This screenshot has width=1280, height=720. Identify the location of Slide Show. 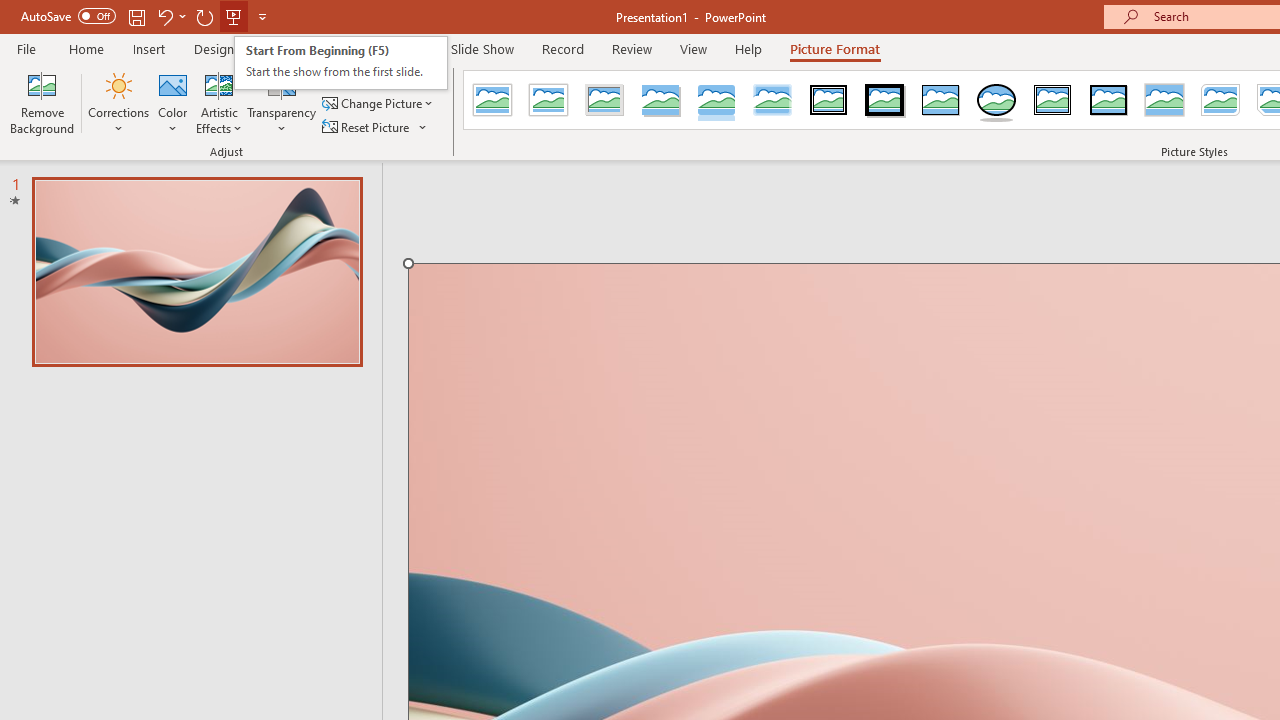
(482, 48).